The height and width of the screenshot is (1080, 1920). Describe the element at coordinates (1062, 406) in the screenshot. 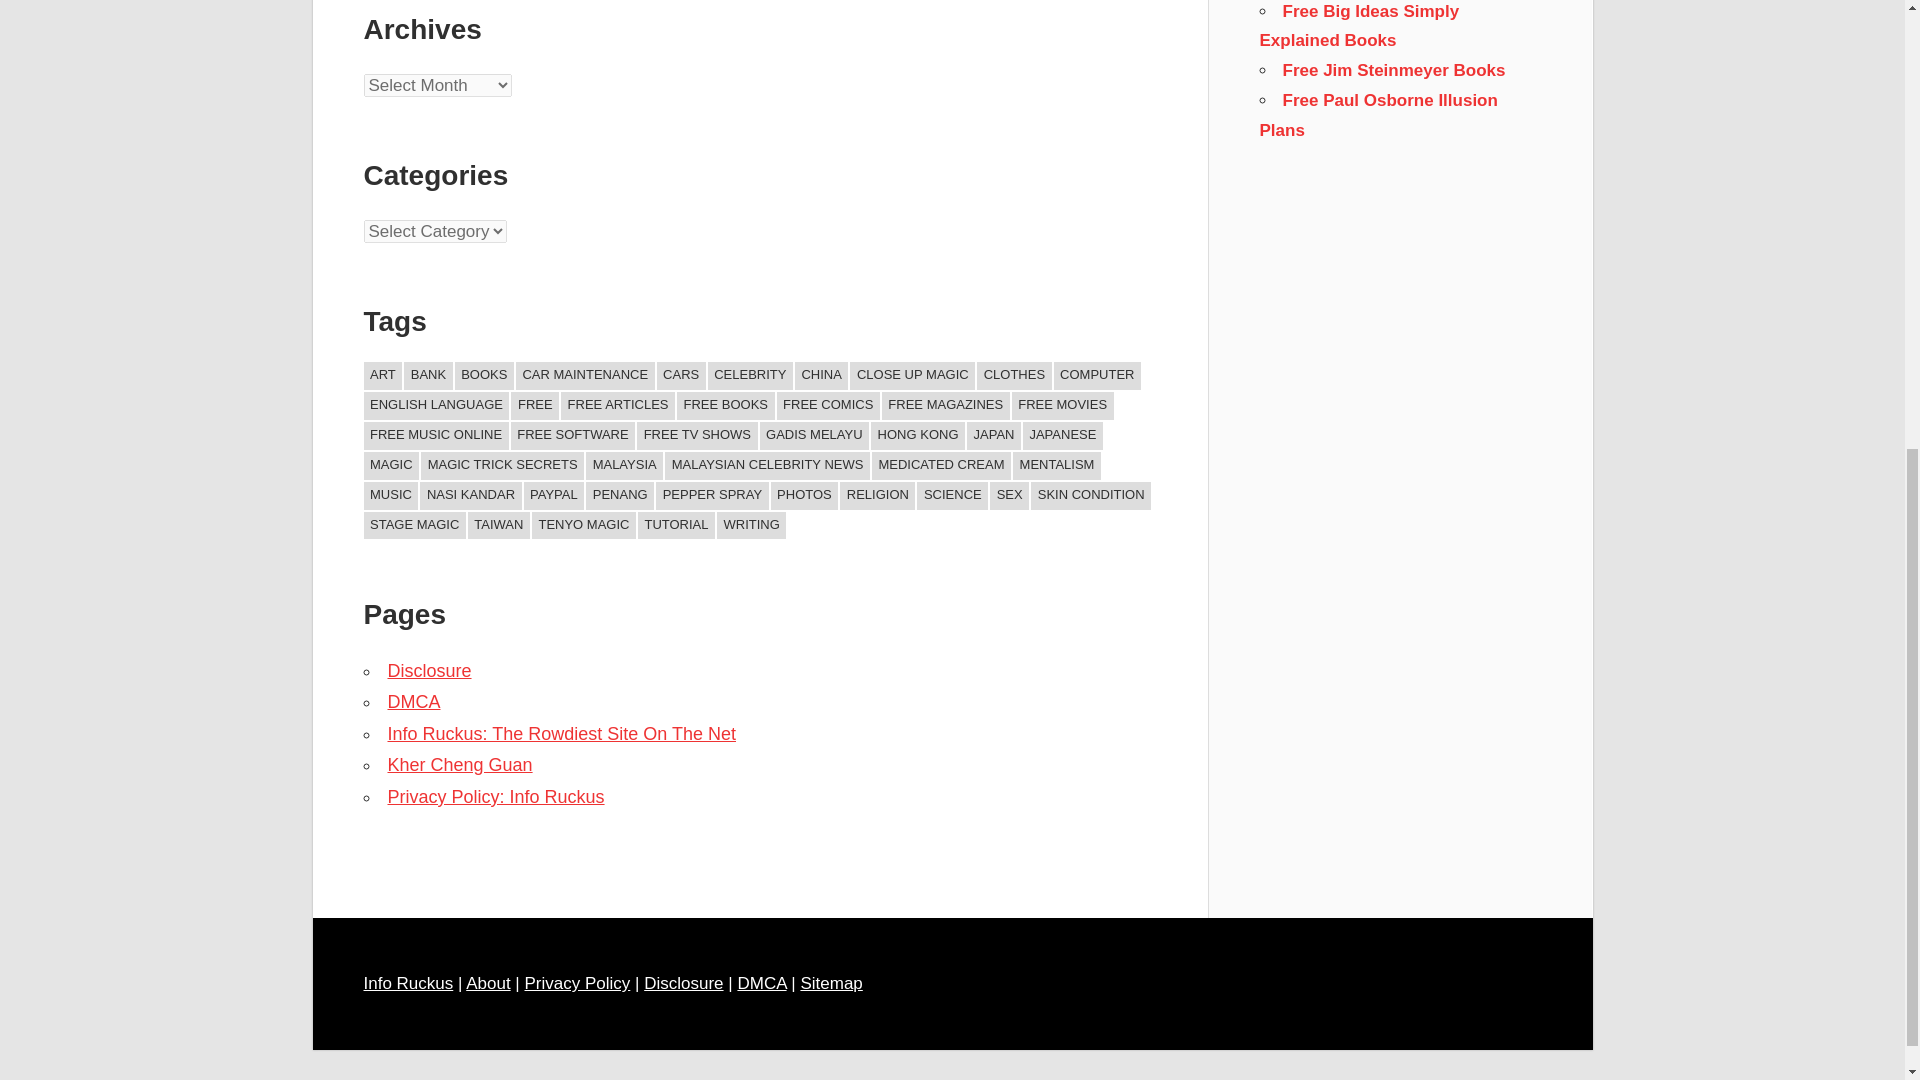

I see `FREE MOVIES` at that location.